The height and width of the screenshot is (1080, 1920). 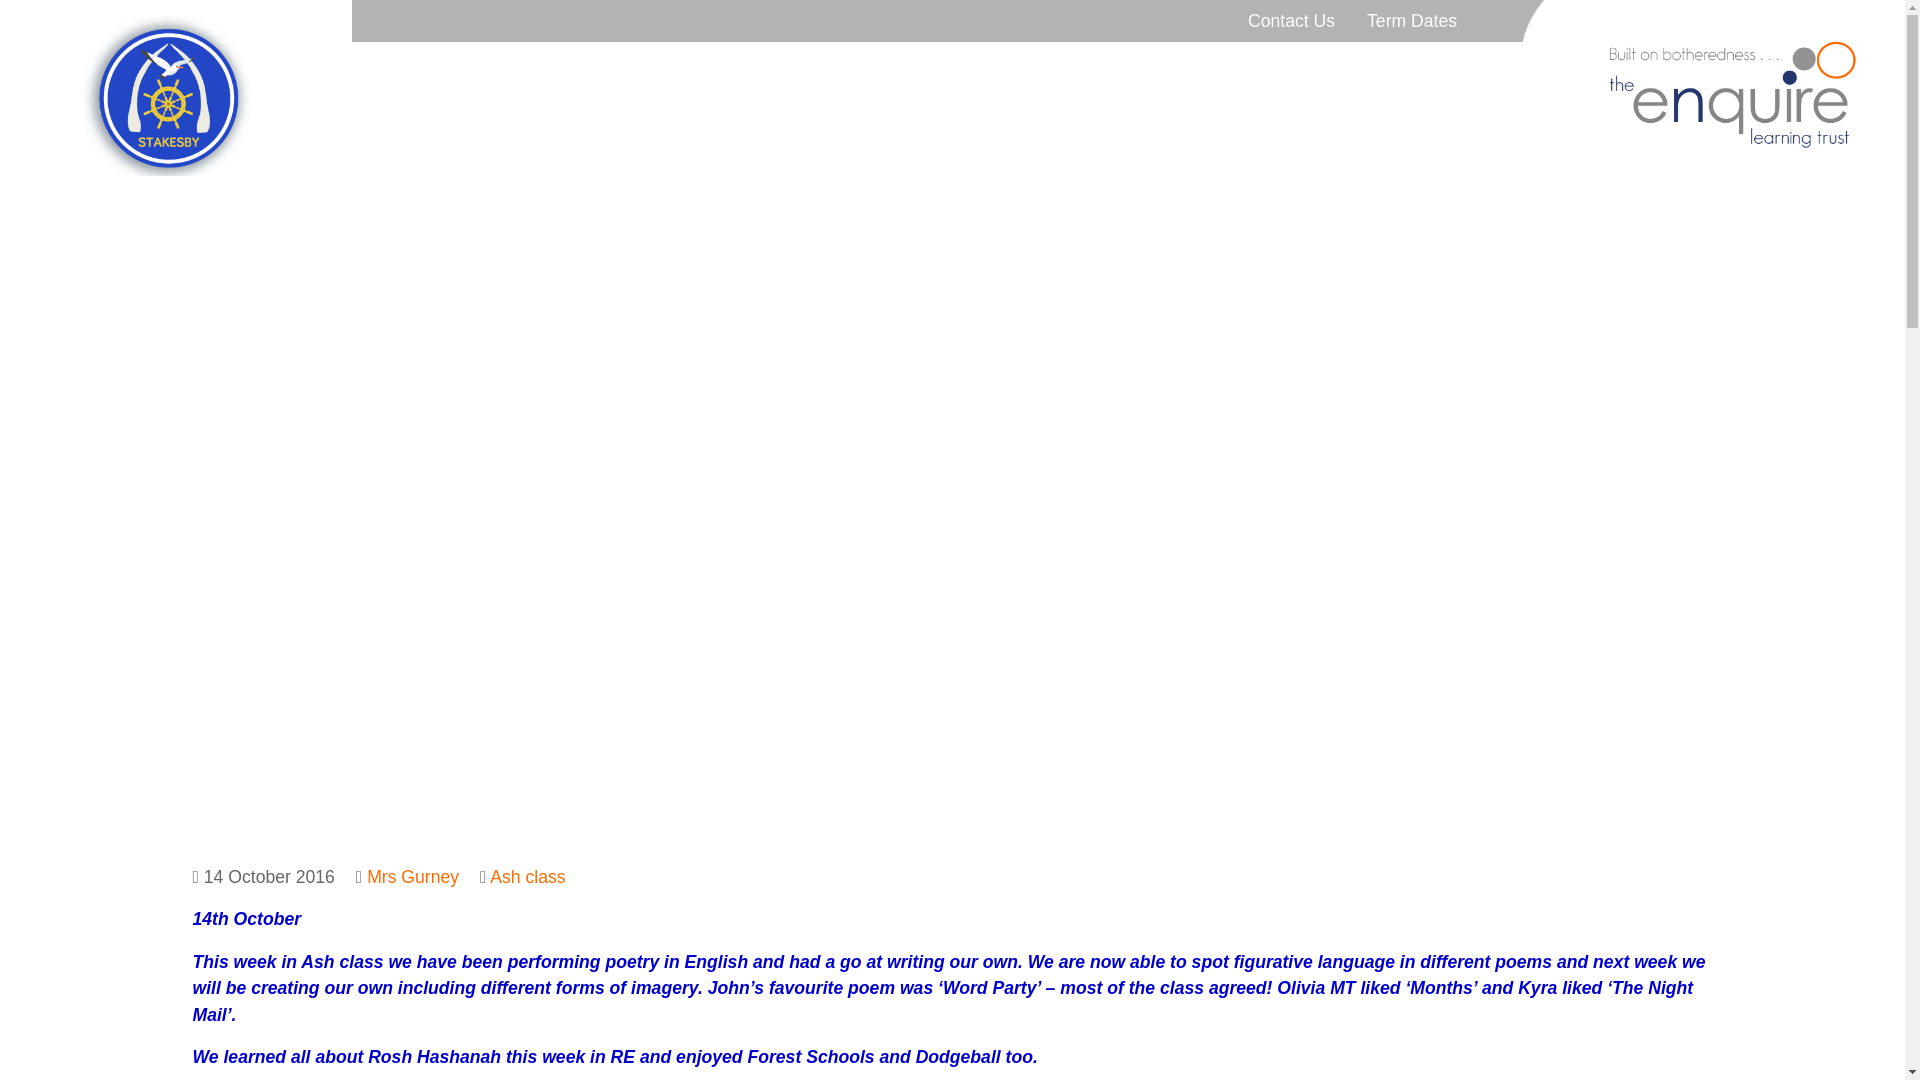 What do you see at coordinates (834, 79) in the screenshot?
I see `News` at bounding box center [834, 79].